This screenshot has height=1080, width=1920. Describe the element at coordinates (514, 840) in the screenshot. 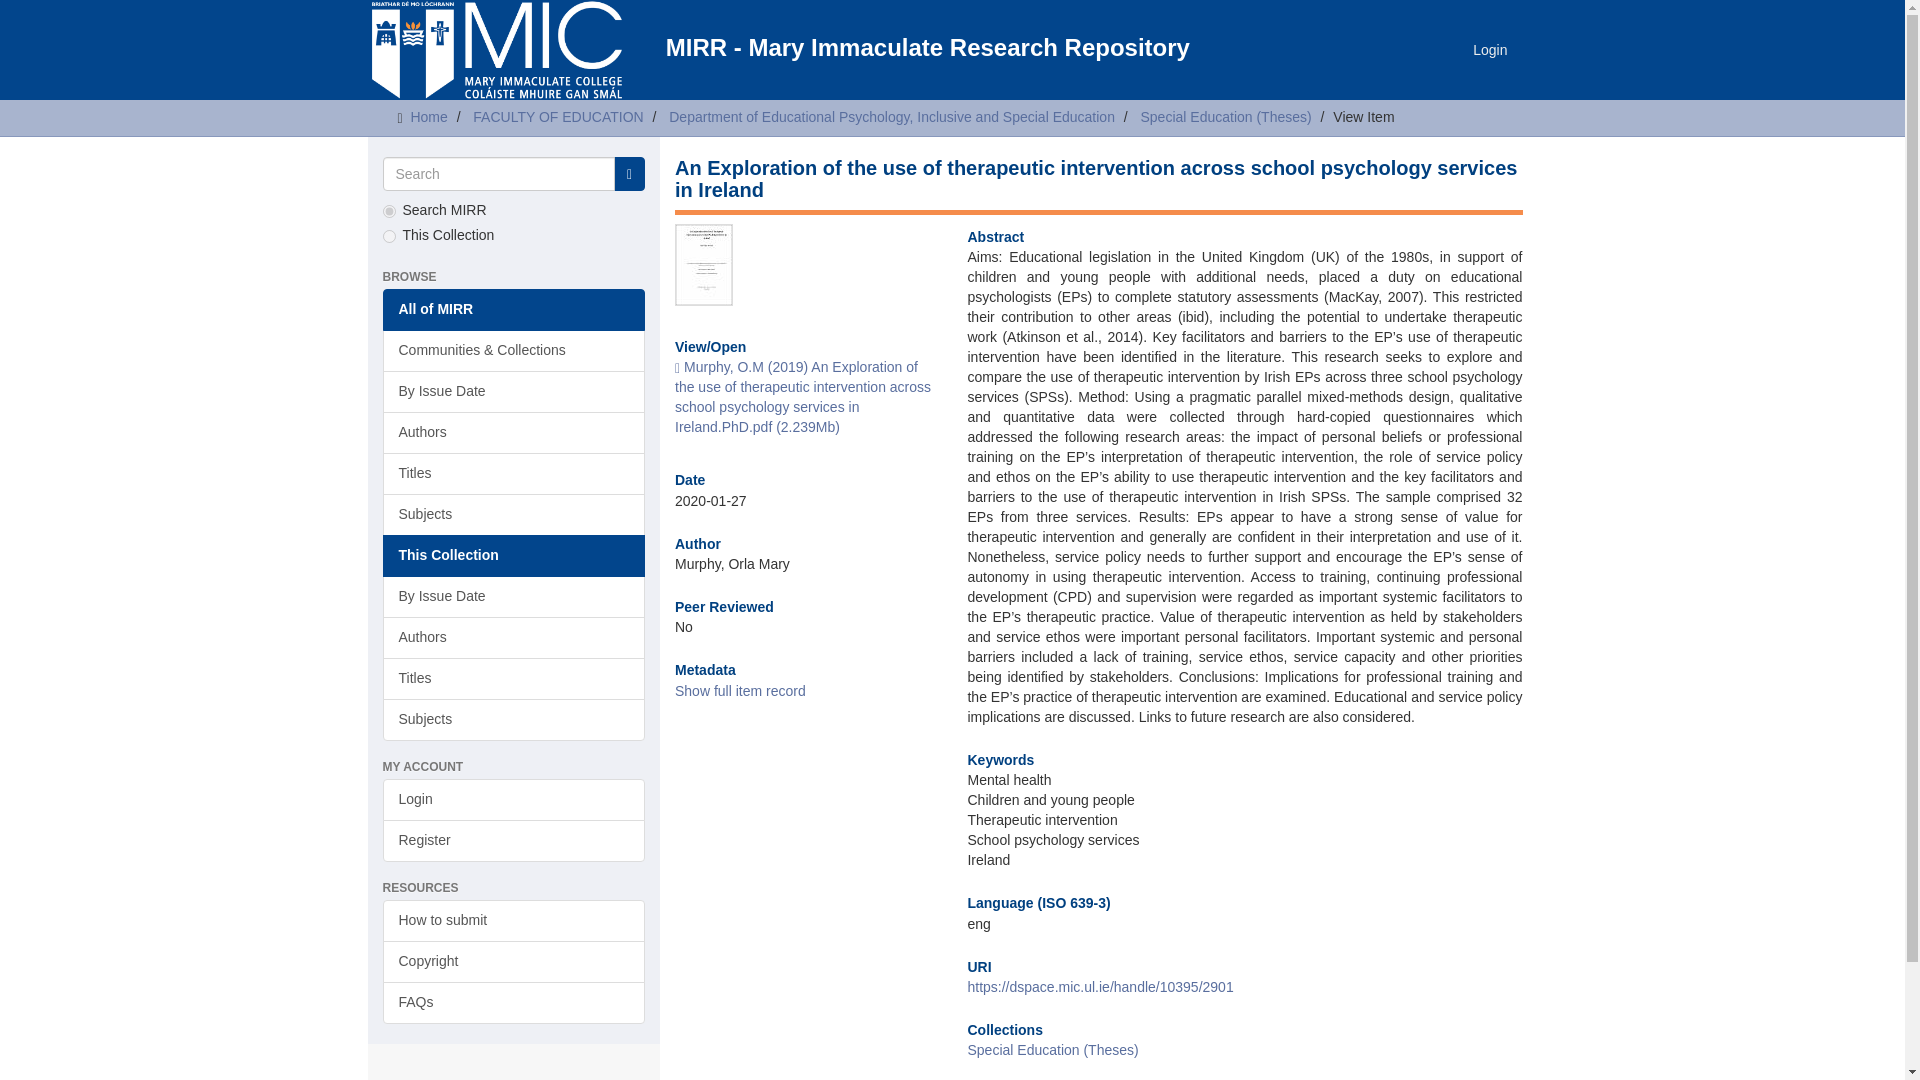

I see `Register` at that location.